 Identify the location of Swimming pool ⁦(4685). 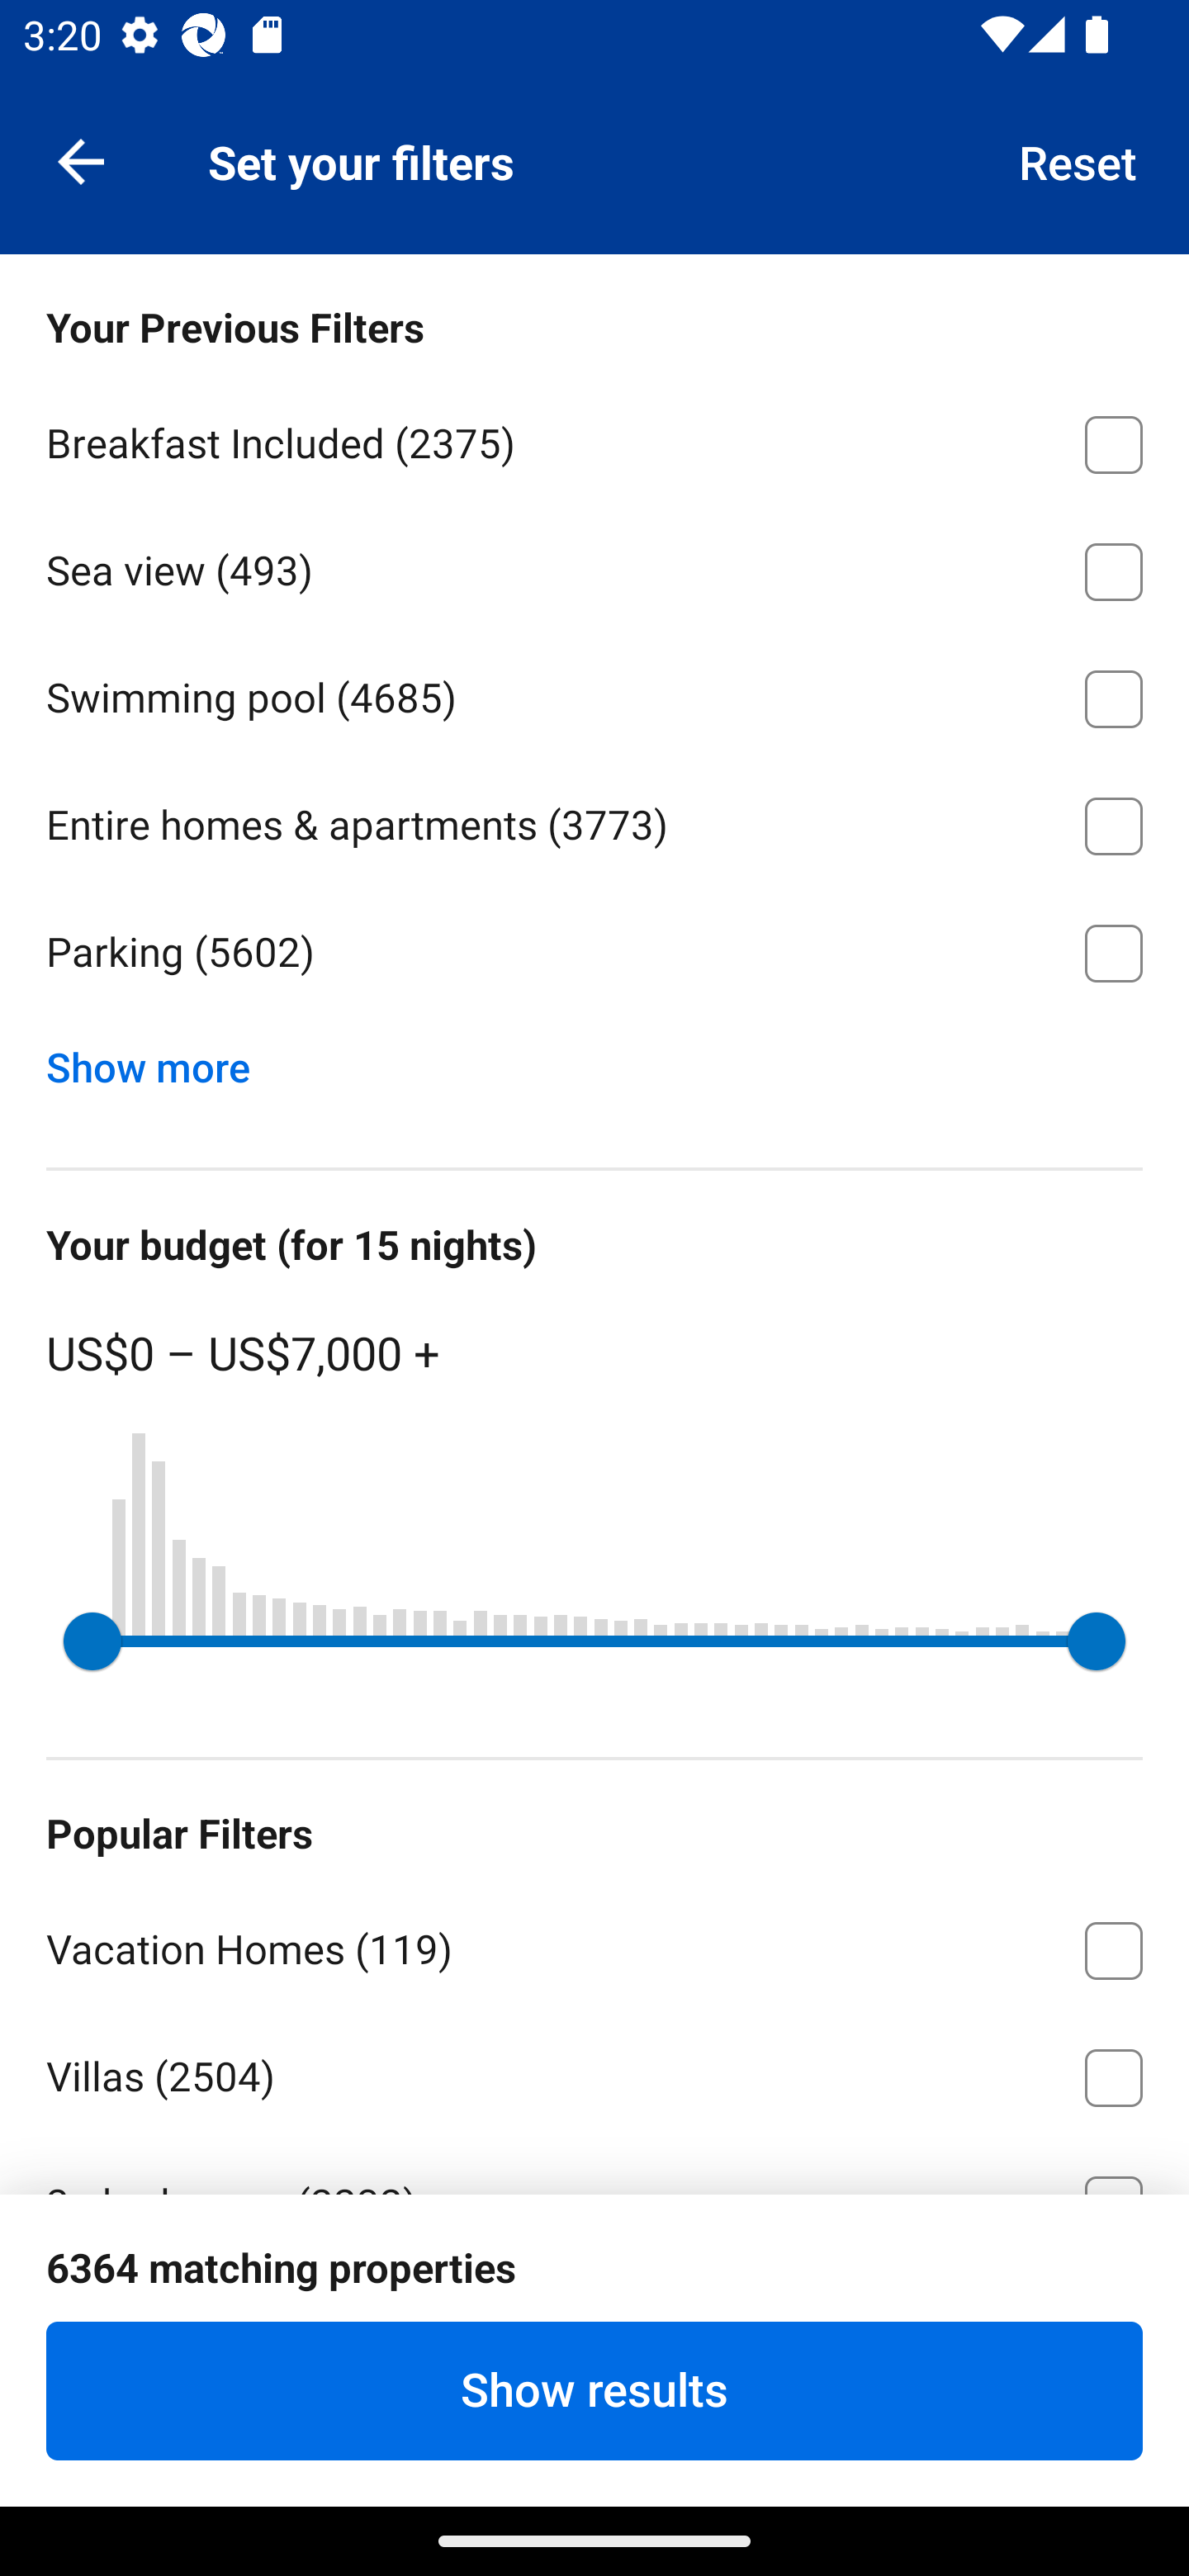
(594, 694).